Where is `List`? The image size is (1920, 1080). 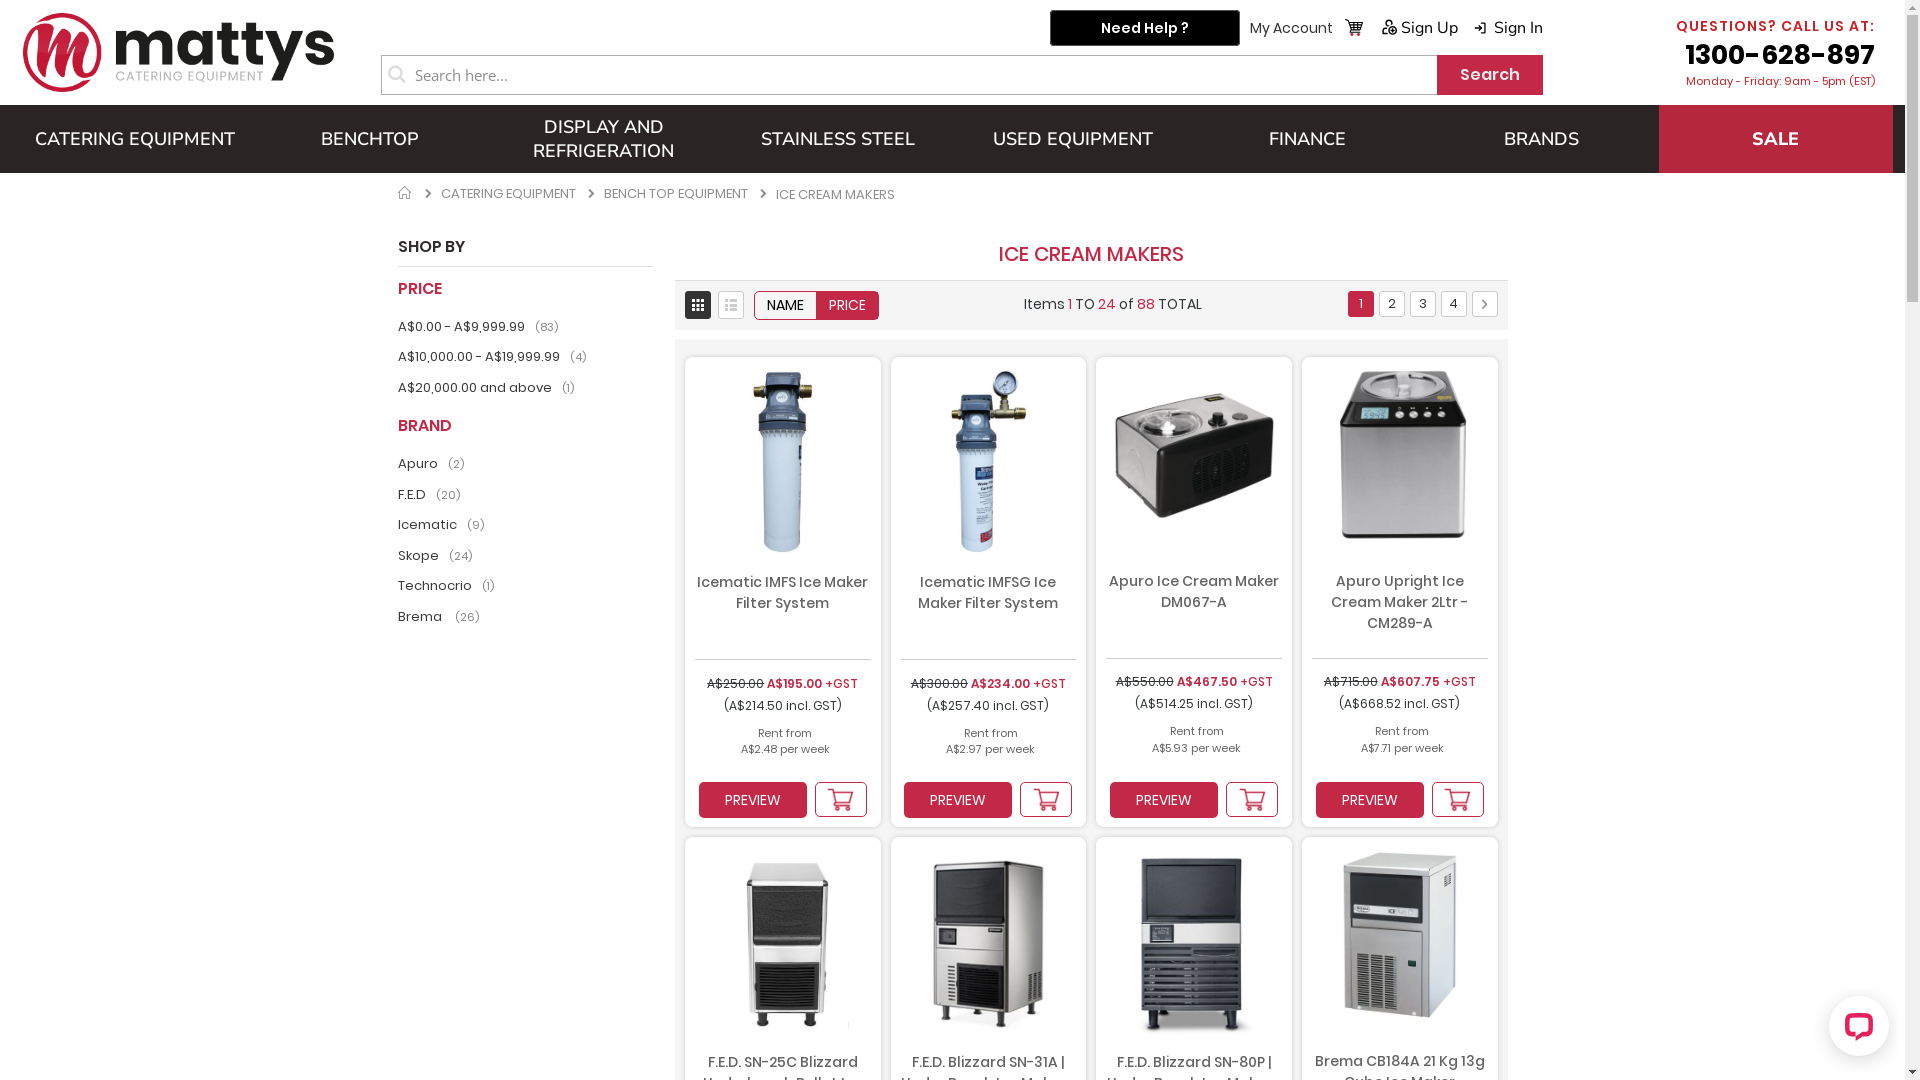
List is located at coordinates (731, 304).